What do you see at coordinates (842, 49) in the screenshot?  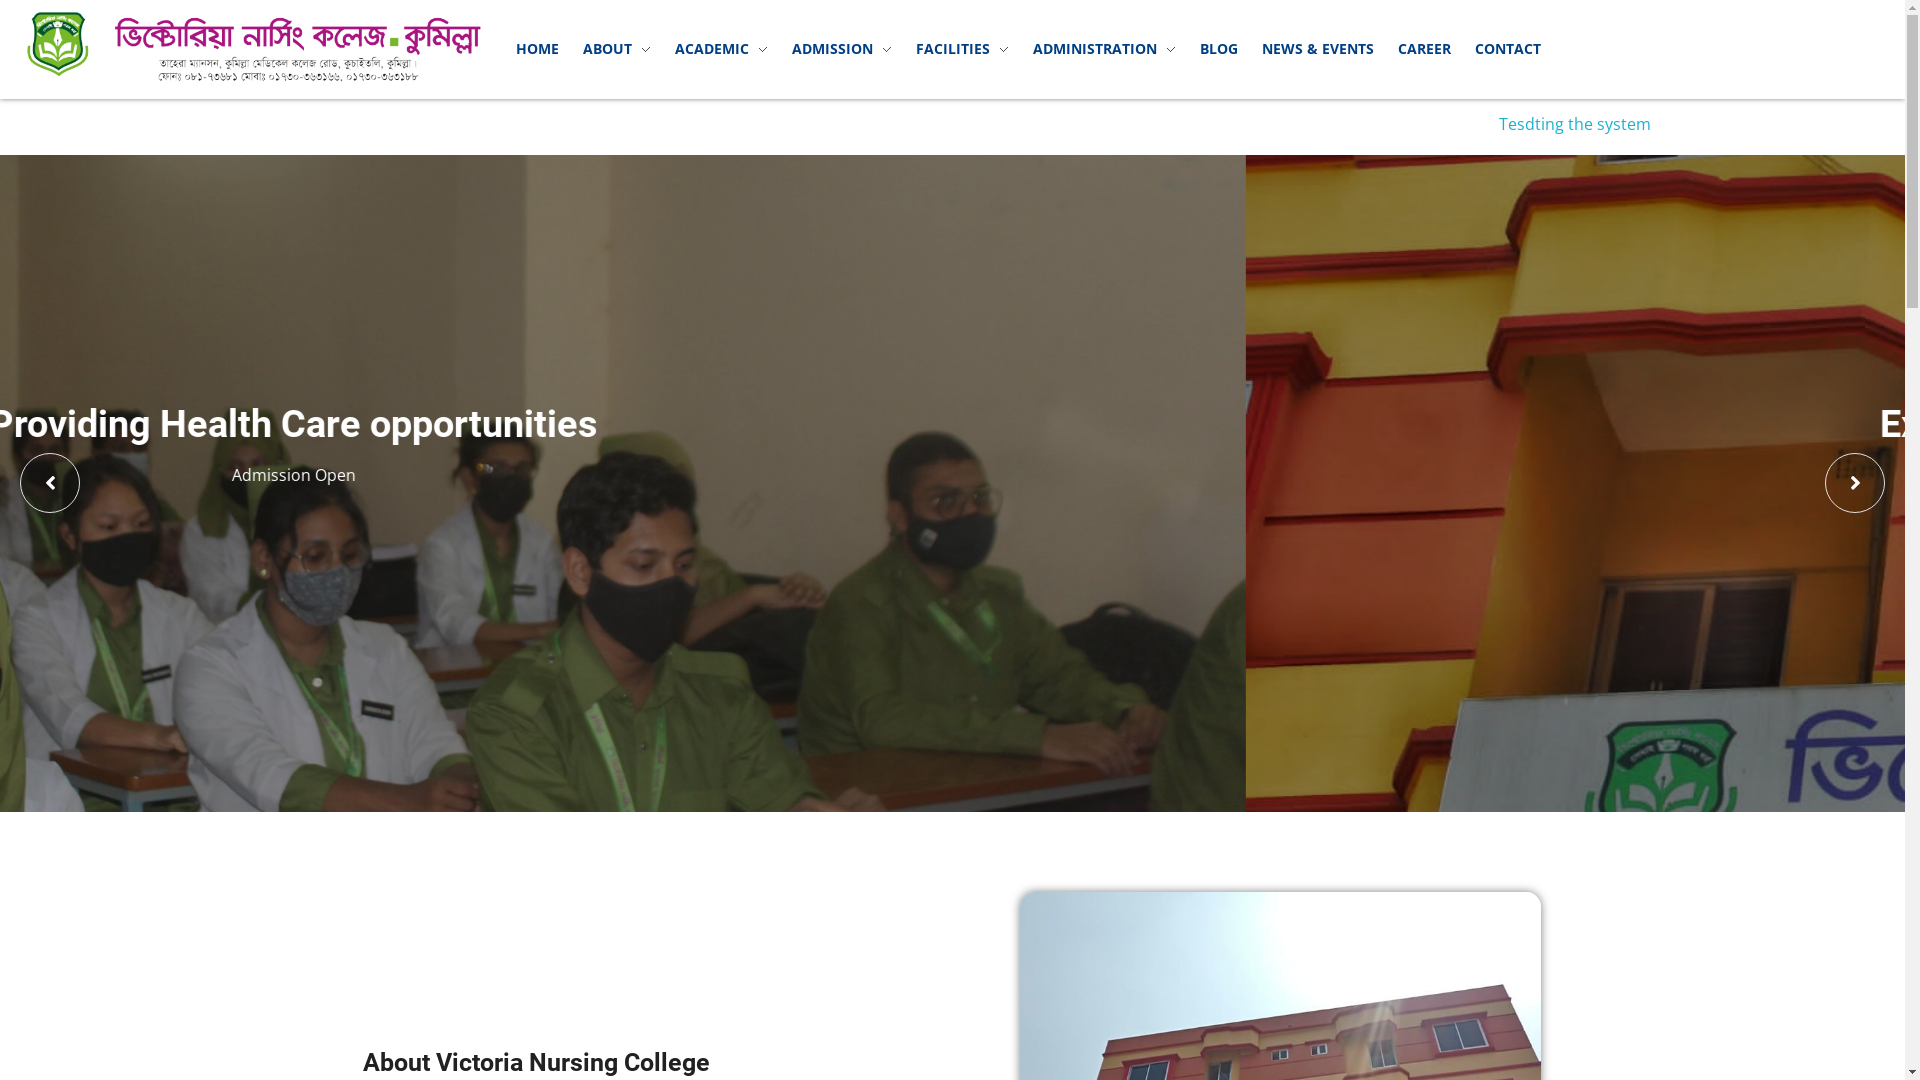 I see `ADMISSION` at bounding box center [842, 49].